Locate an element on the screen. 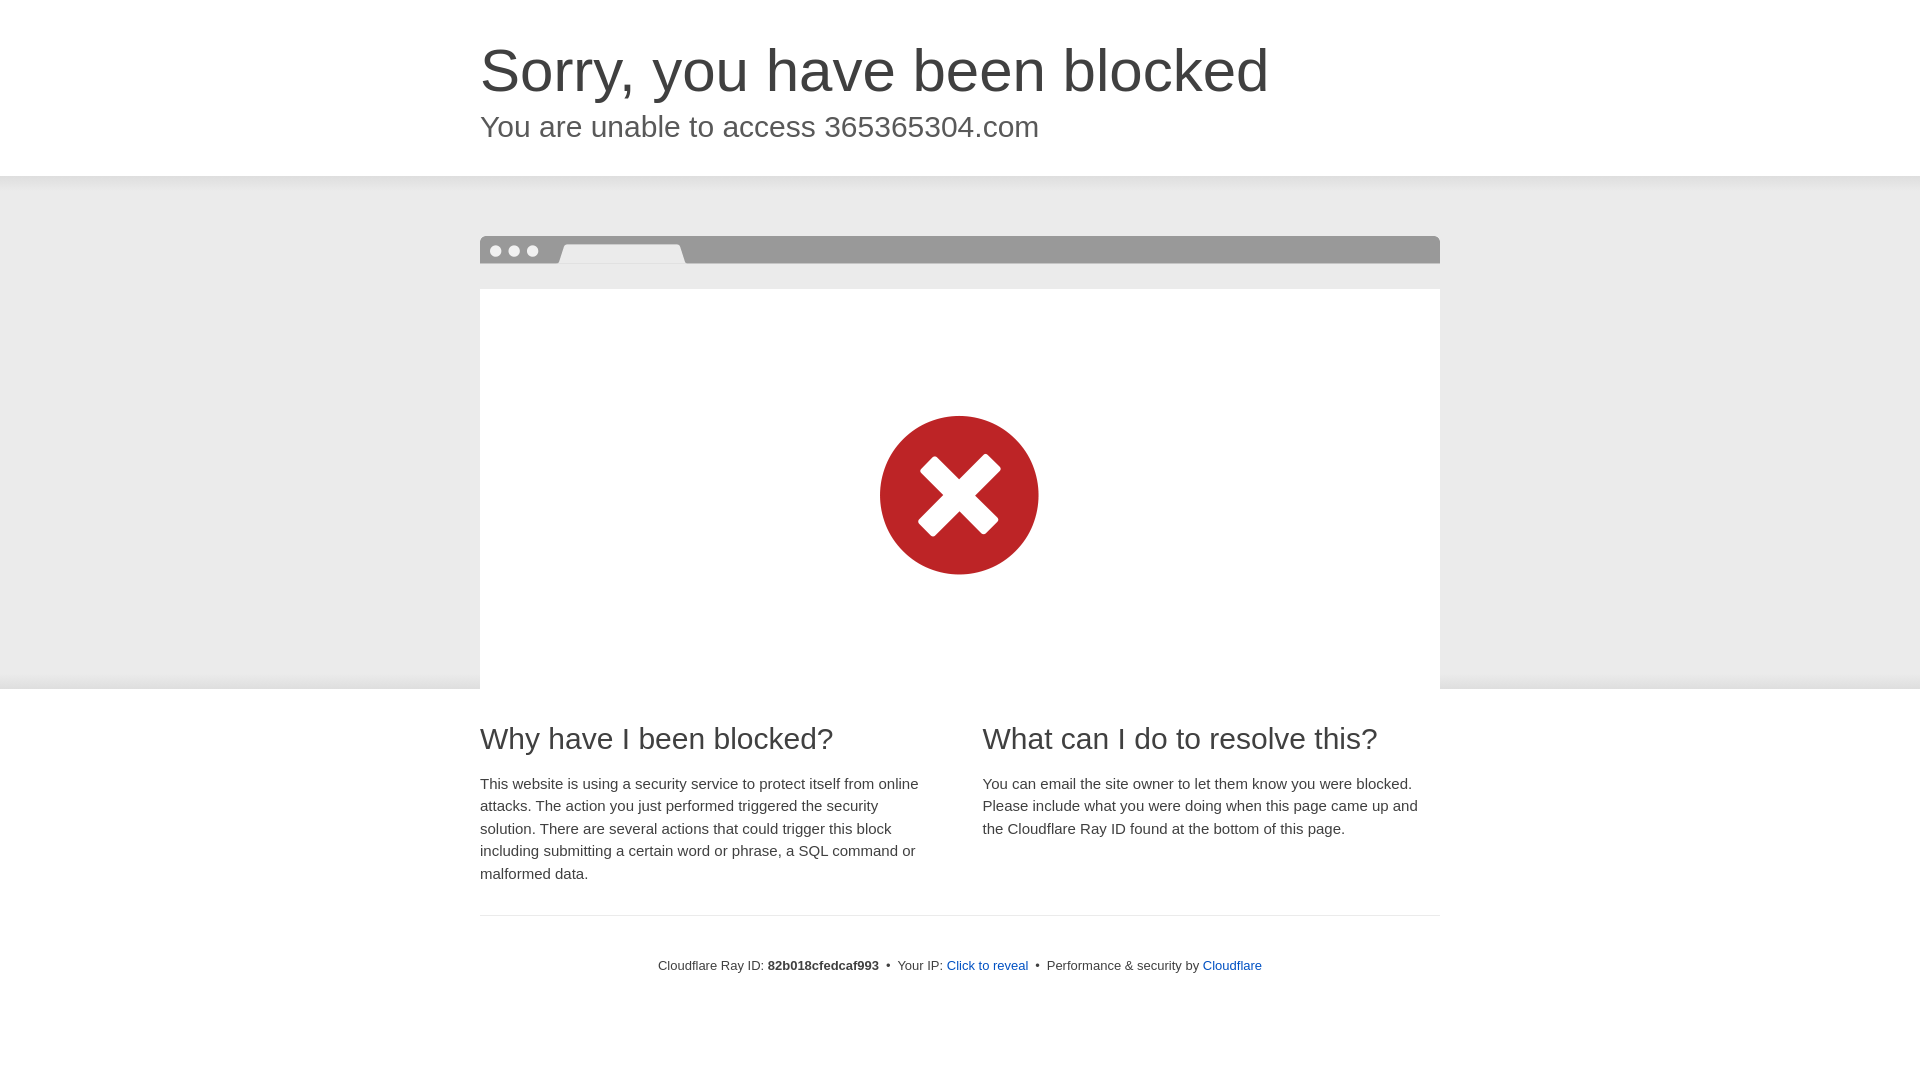 The width and height of the screenshot is (1920, 1080). Cloudflare is located at coordinates (1232, 966).